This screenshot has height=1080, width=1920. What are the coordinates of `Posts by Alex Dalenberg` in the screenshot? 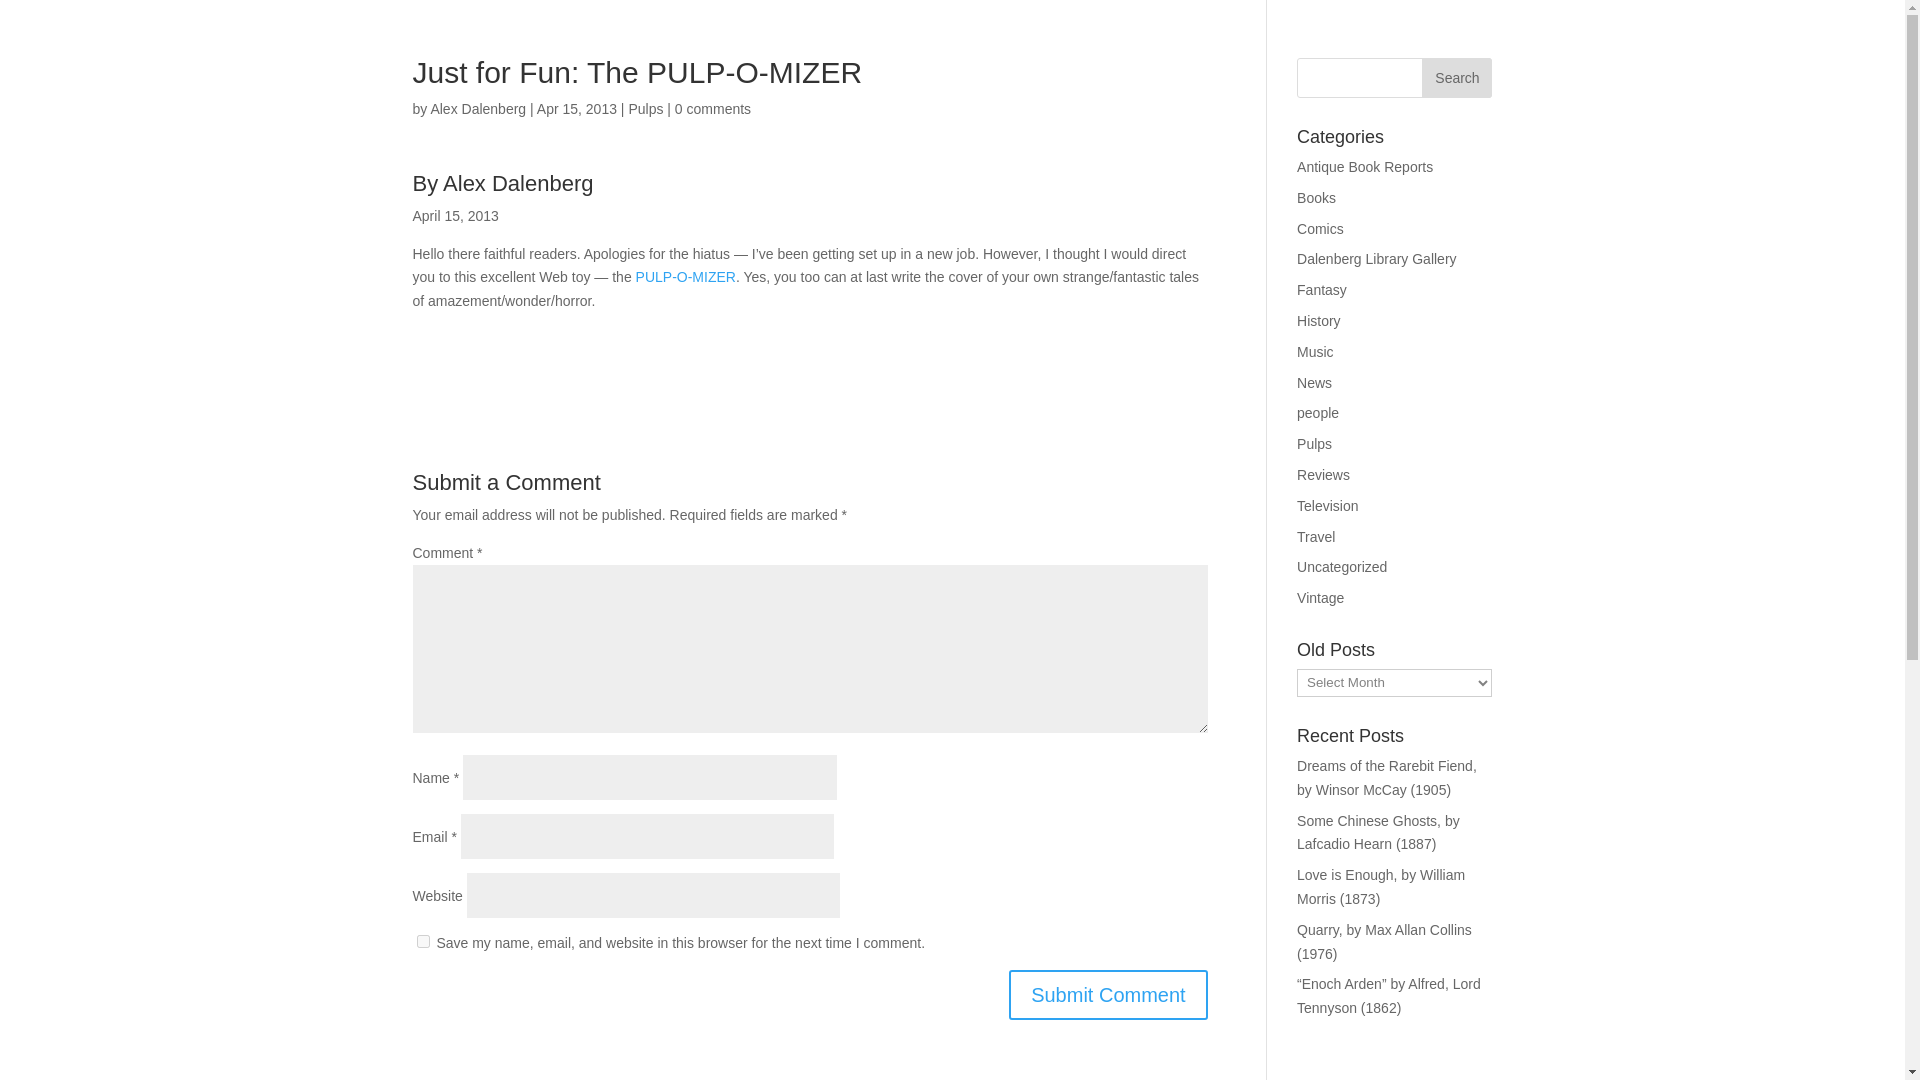 It's located at (478, 108).